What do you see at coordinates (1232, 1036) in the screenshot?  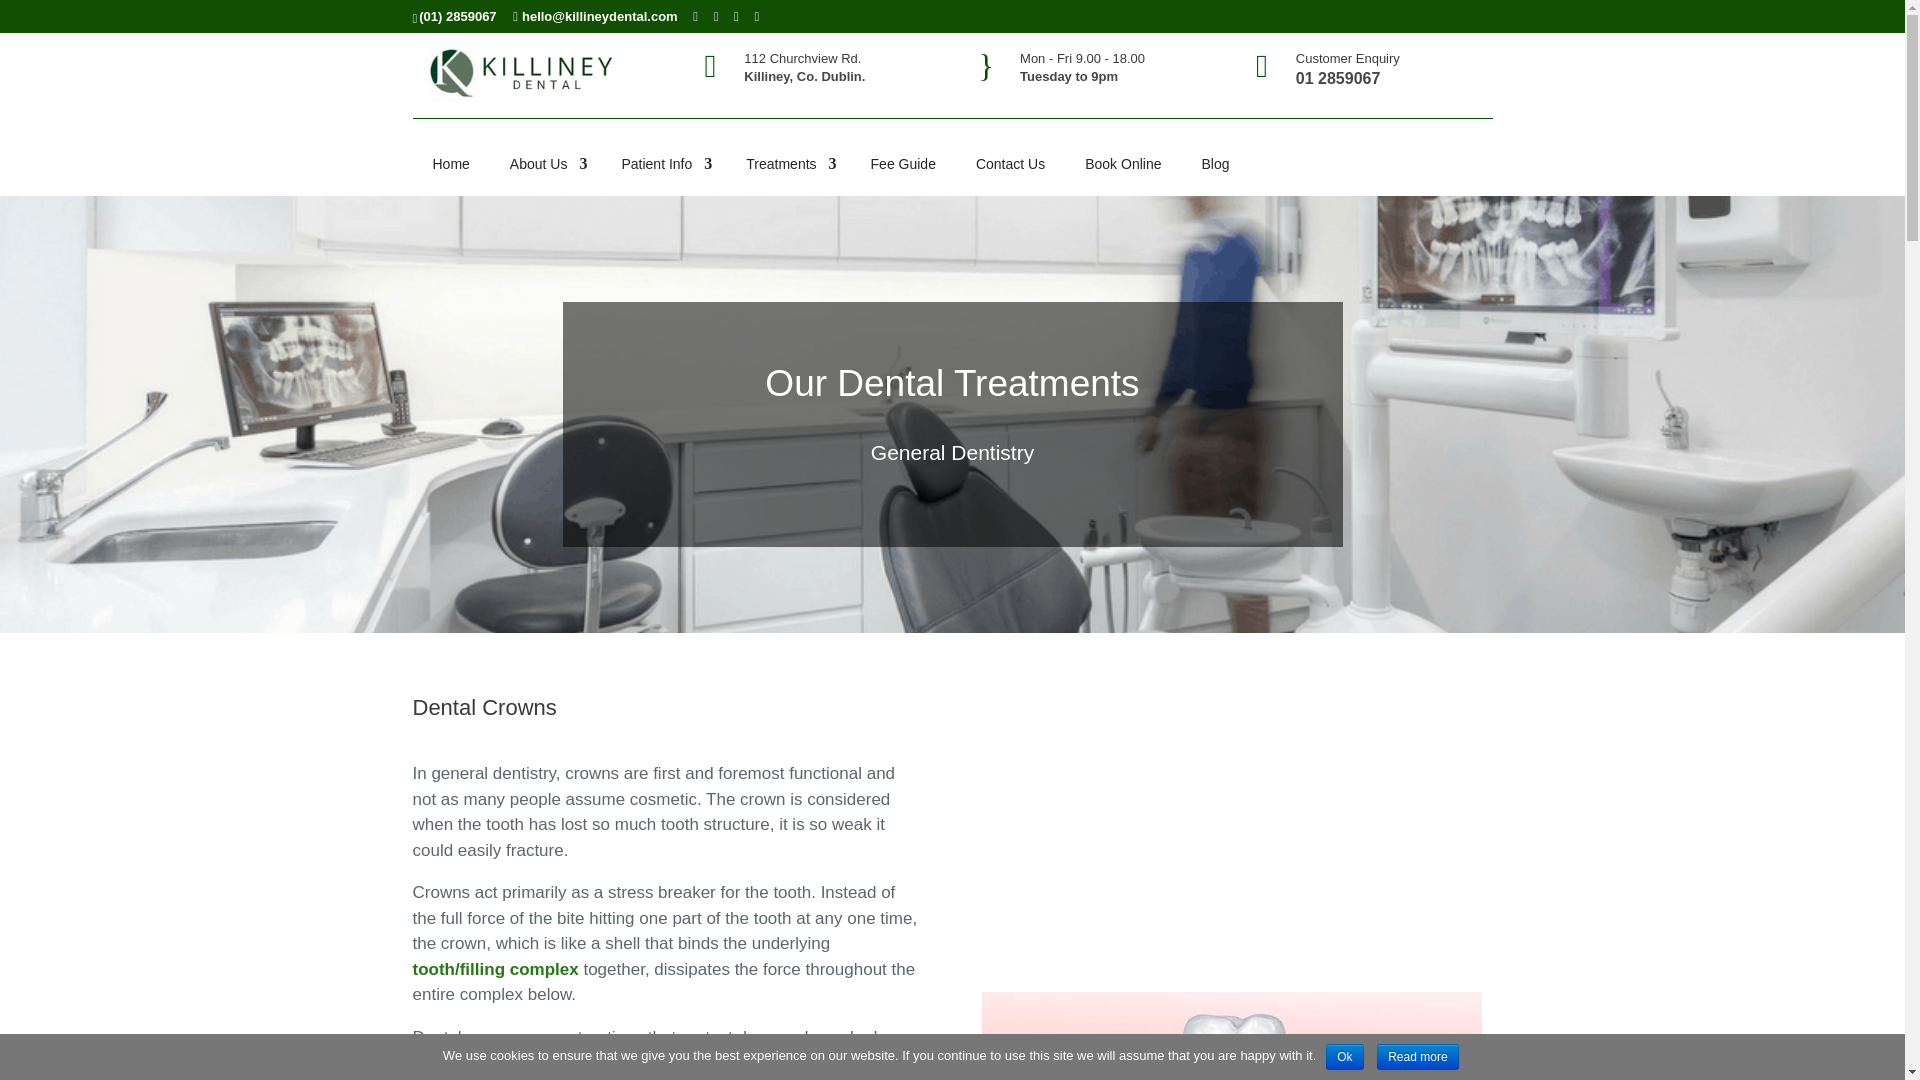 I see `General dentistry Dublin` at bounding box center [1232, 1036].